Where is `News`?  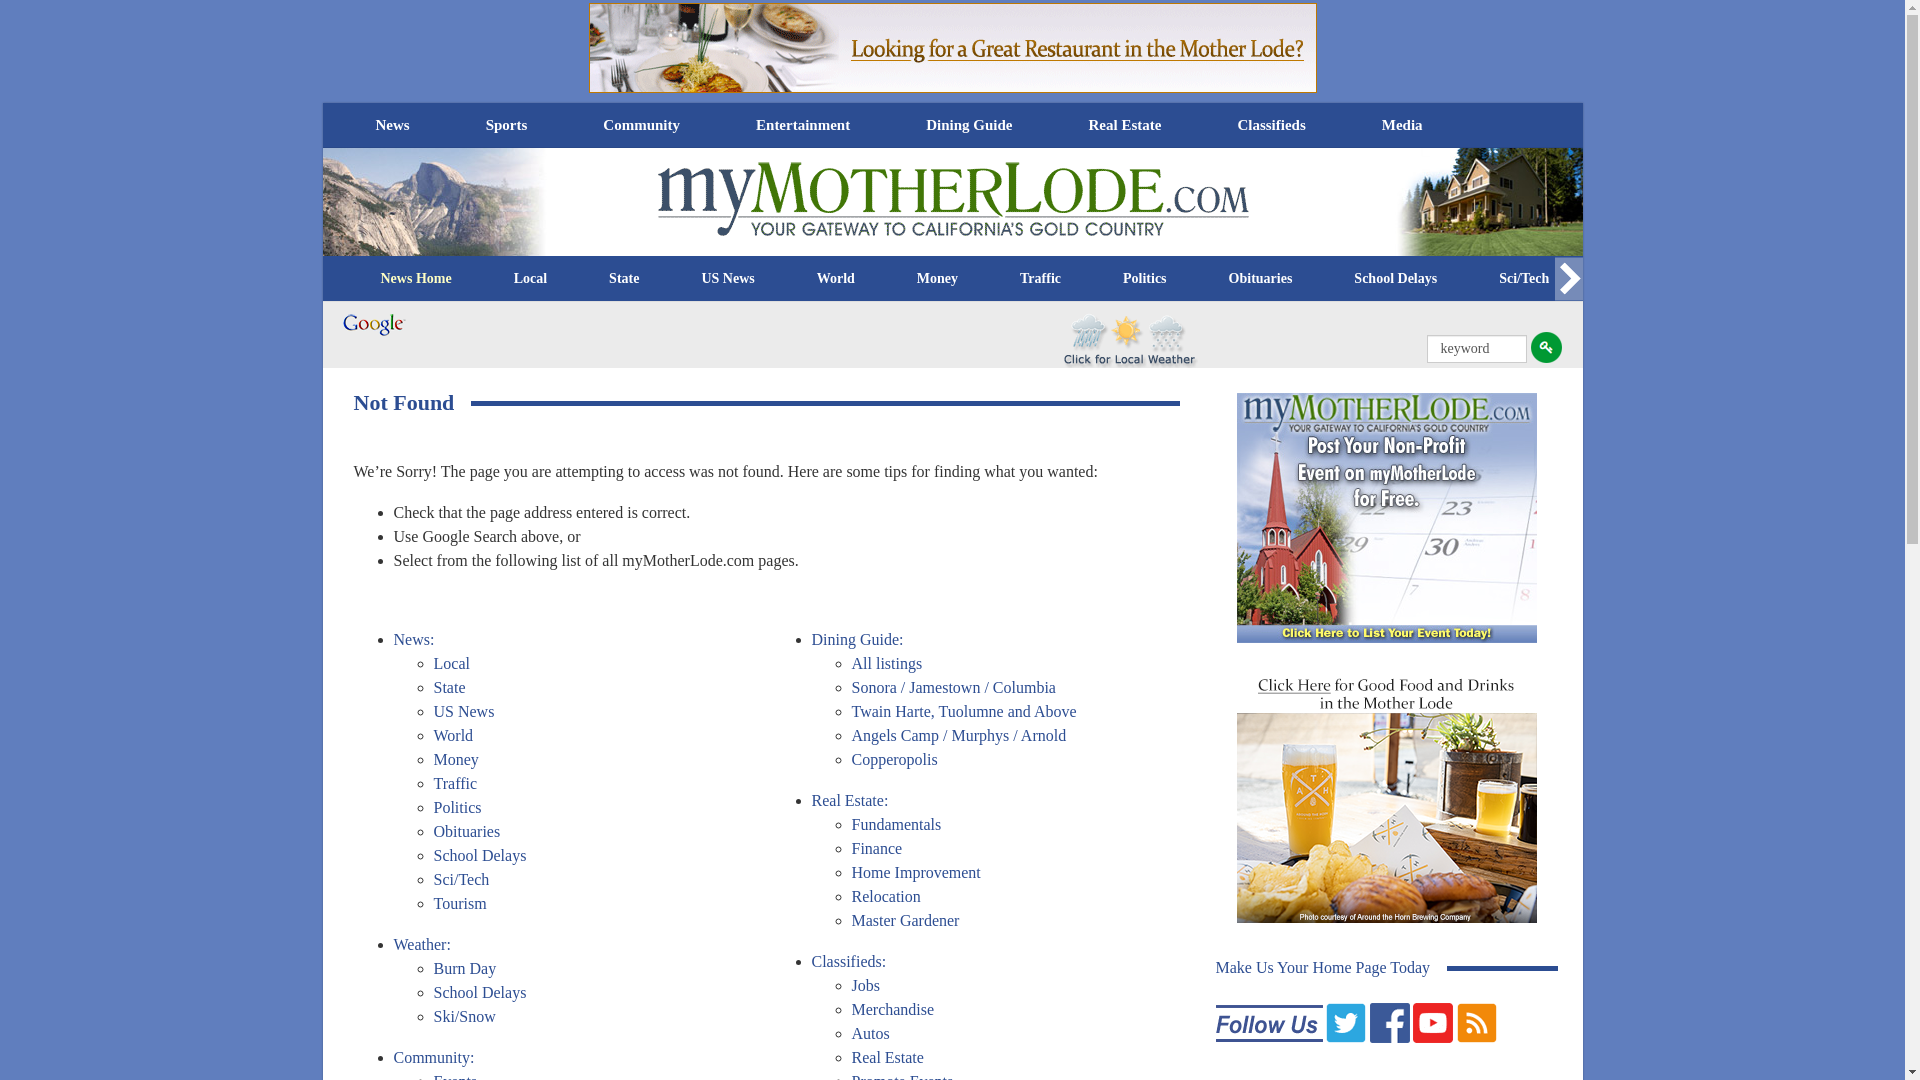
News is located at coordinates (392, 124).